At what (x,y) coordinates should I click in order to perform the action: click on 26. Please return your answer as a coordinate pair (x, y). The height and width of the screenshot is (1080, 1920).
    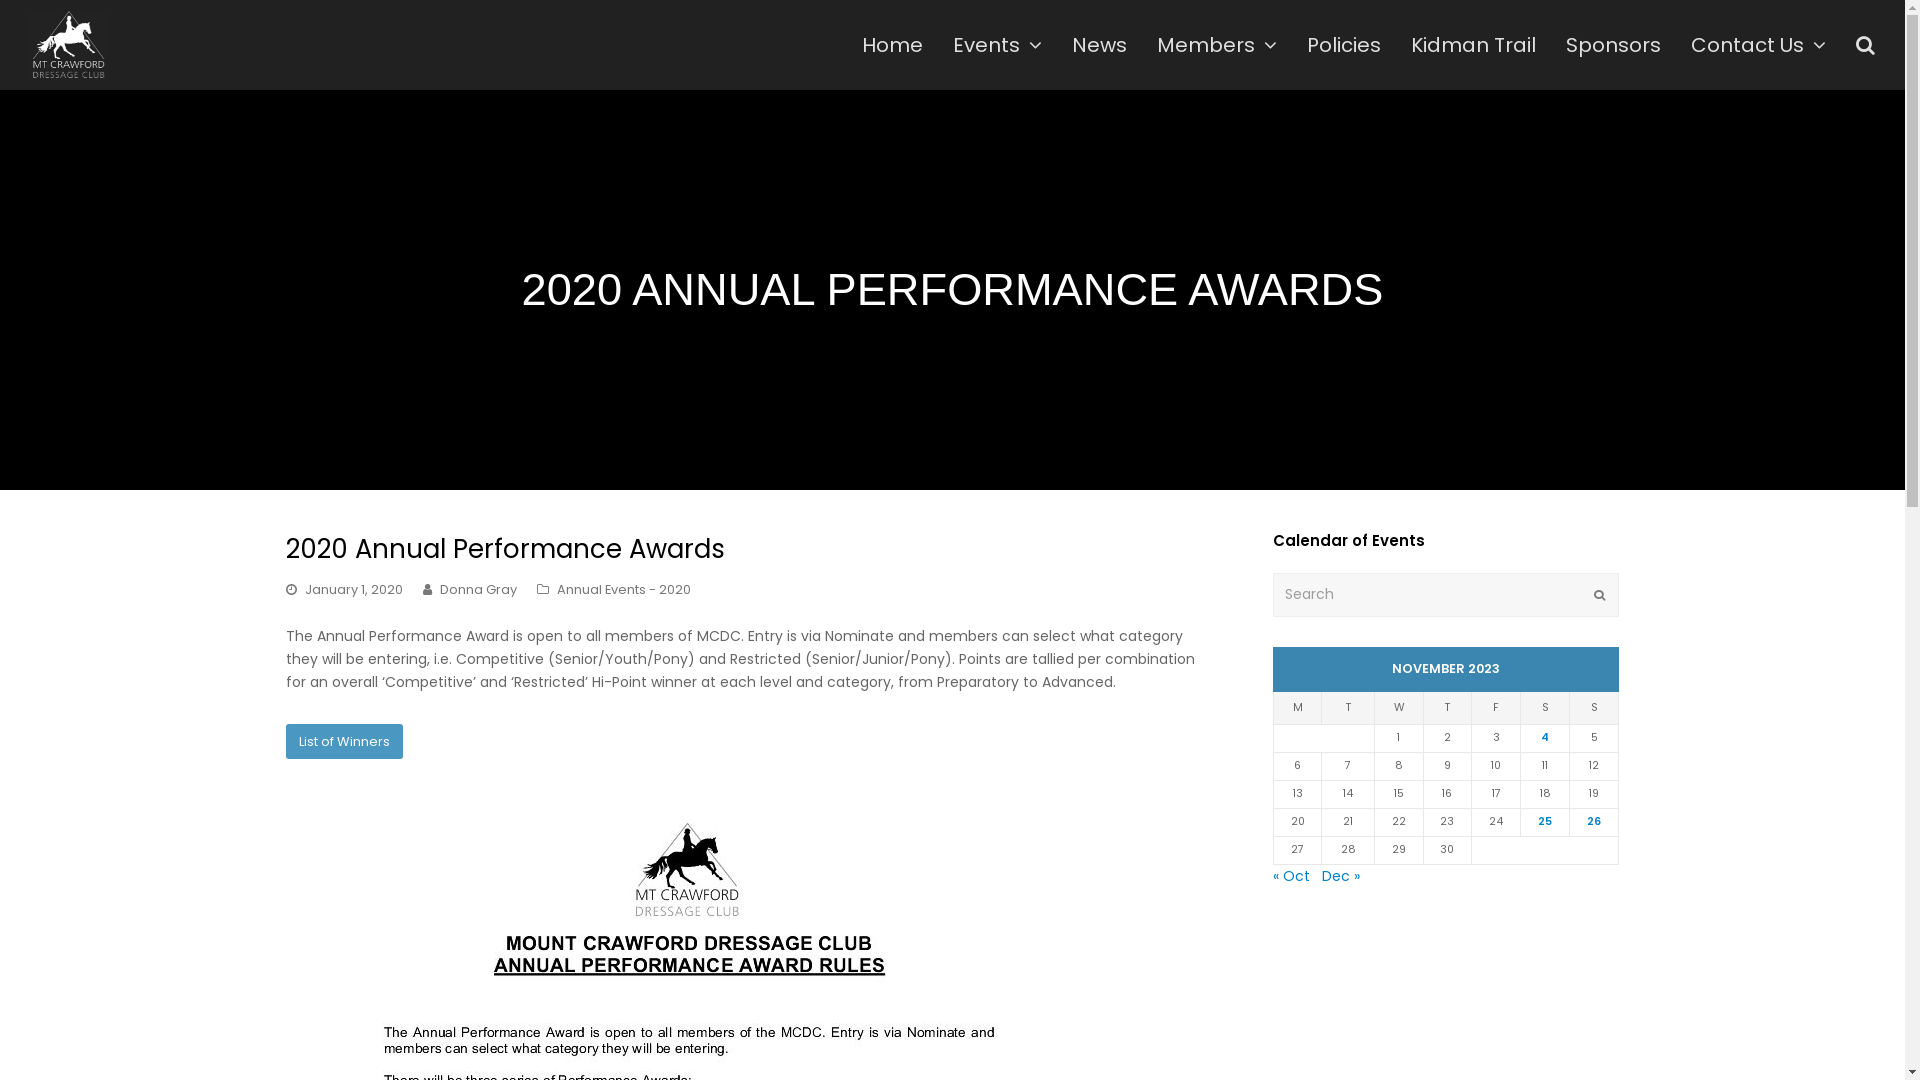
    Looking at the image, I should click on (1594, 822).